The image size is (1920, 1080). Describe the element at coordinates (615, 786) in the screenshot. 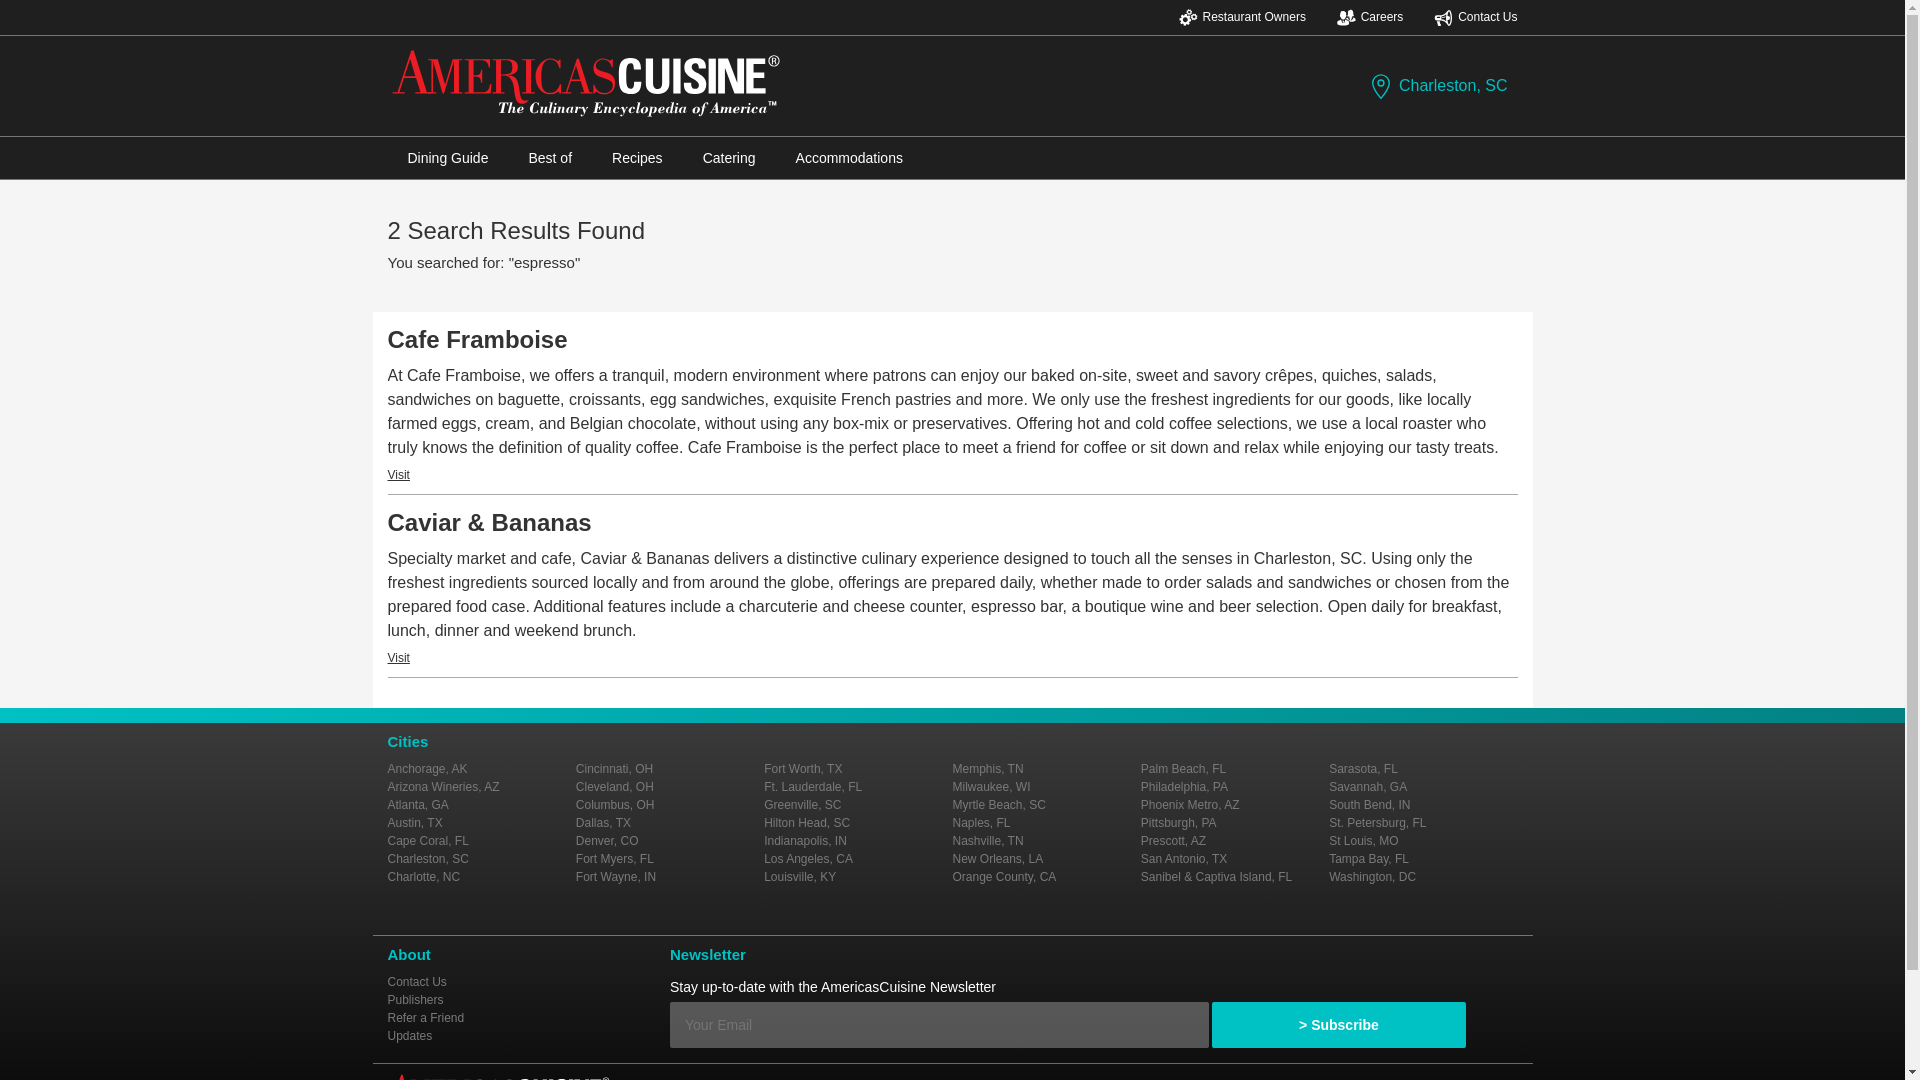

I see `Cleveland, OH` at that location.